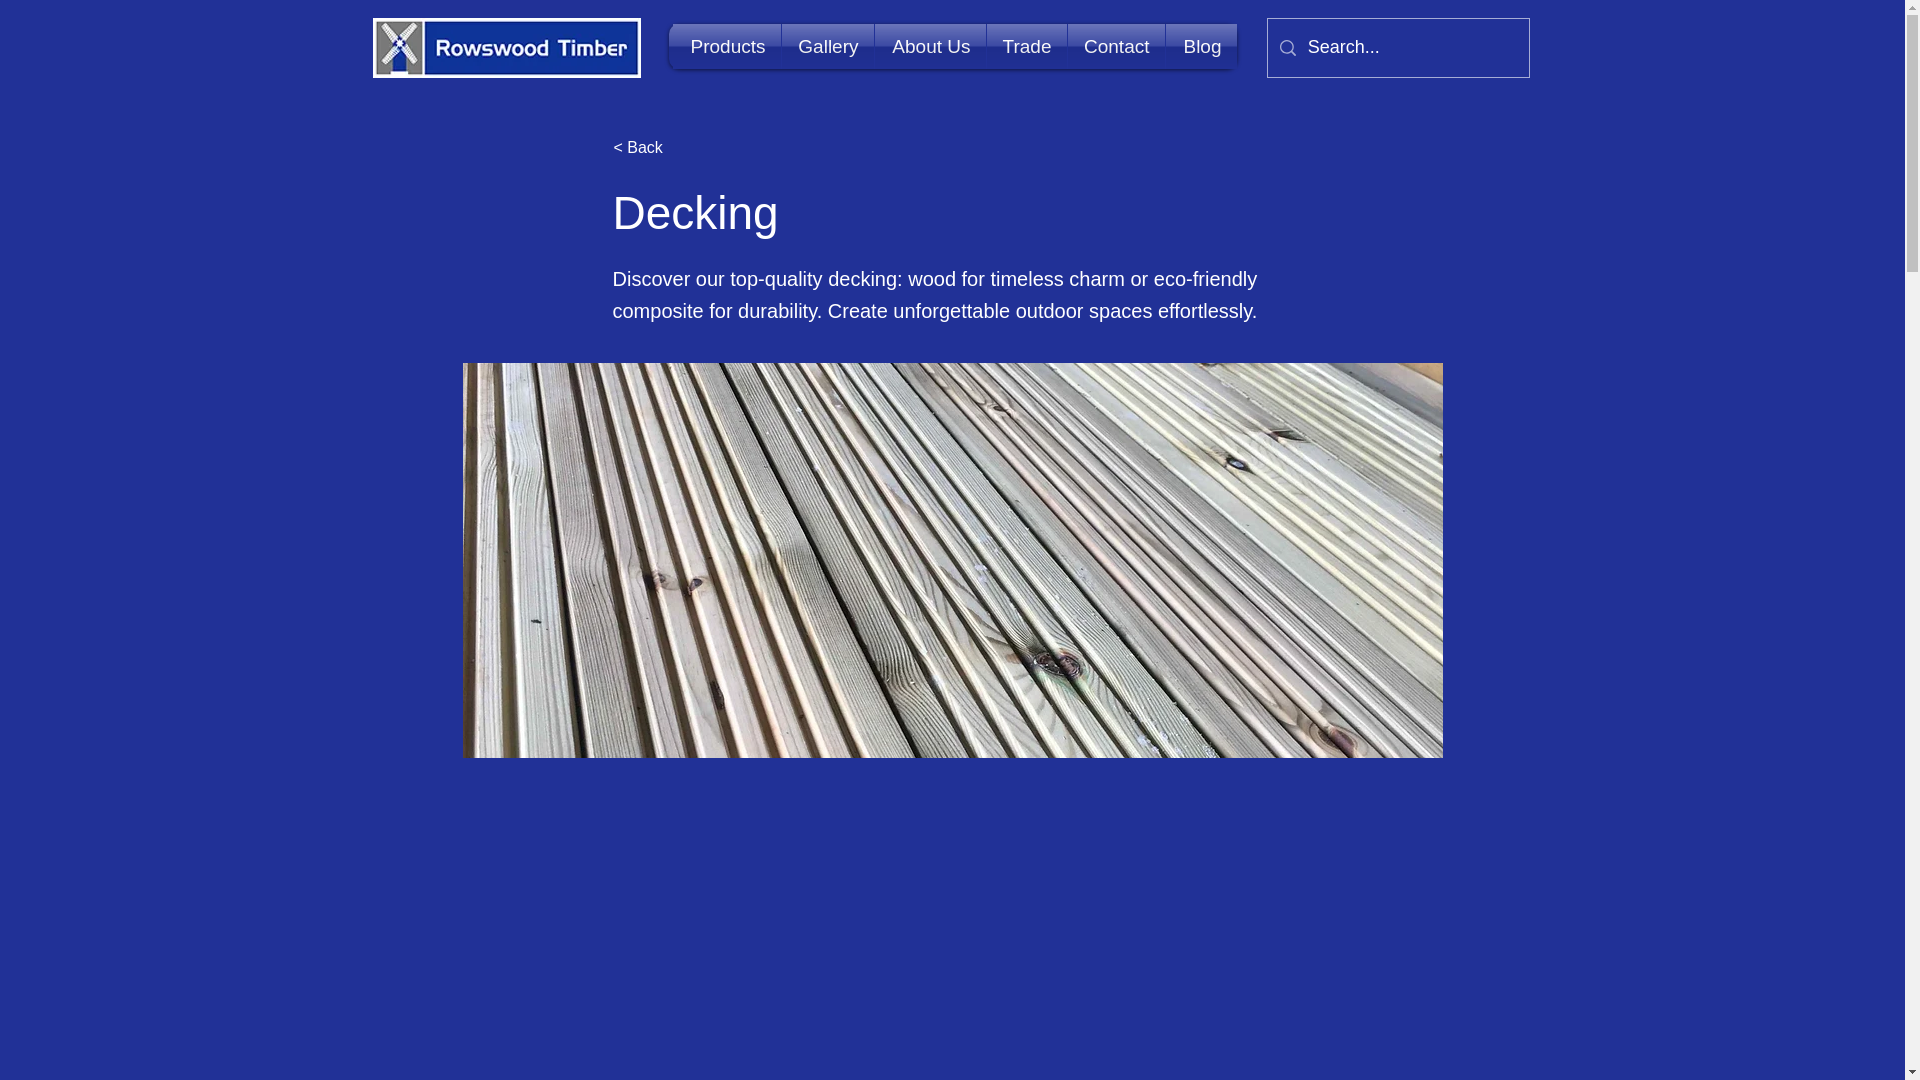 The width and height of the screenshot is (1920, 1080). What do you see at coordinates (1116, 46) in the screenshot?
I see `Contact` at bounding box center [1116, 46].